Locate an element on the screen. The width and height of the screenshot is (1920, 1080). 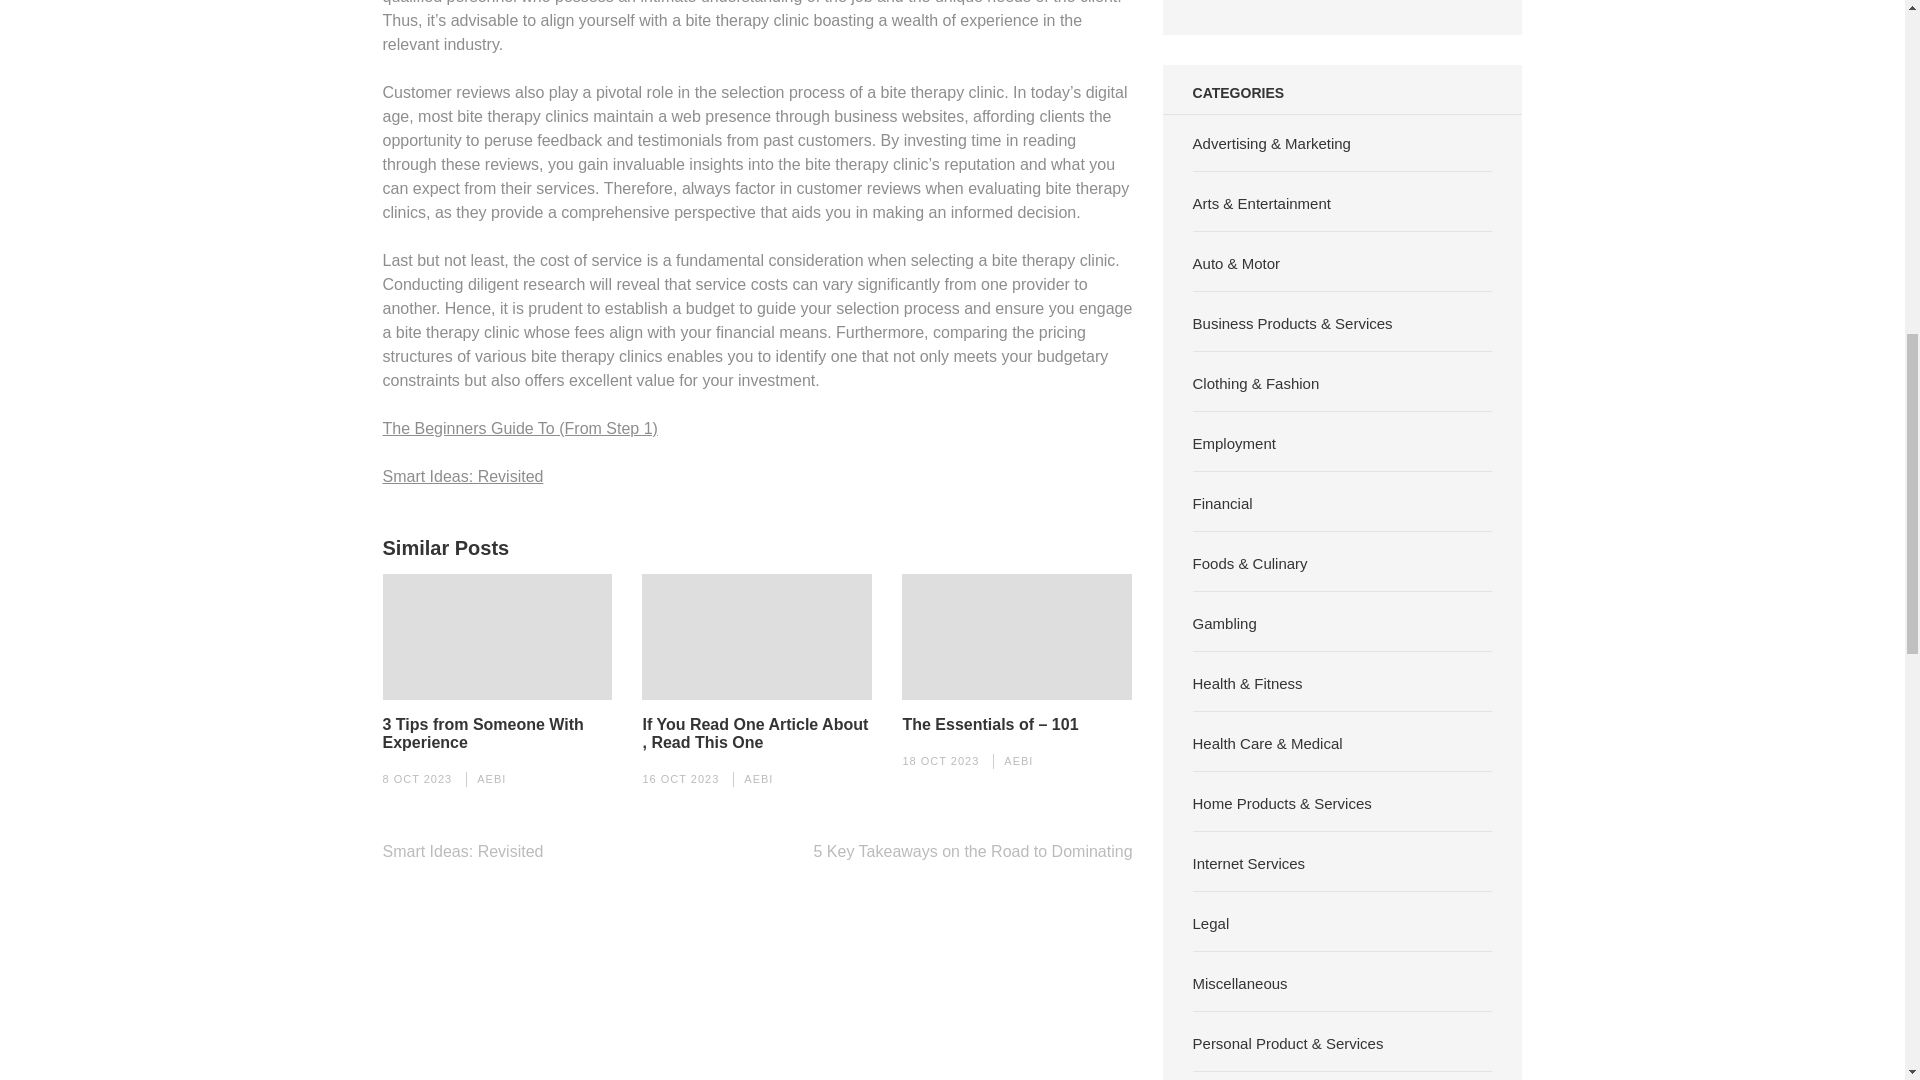
16 OCT 2023 is located at coordinates (680, 779).